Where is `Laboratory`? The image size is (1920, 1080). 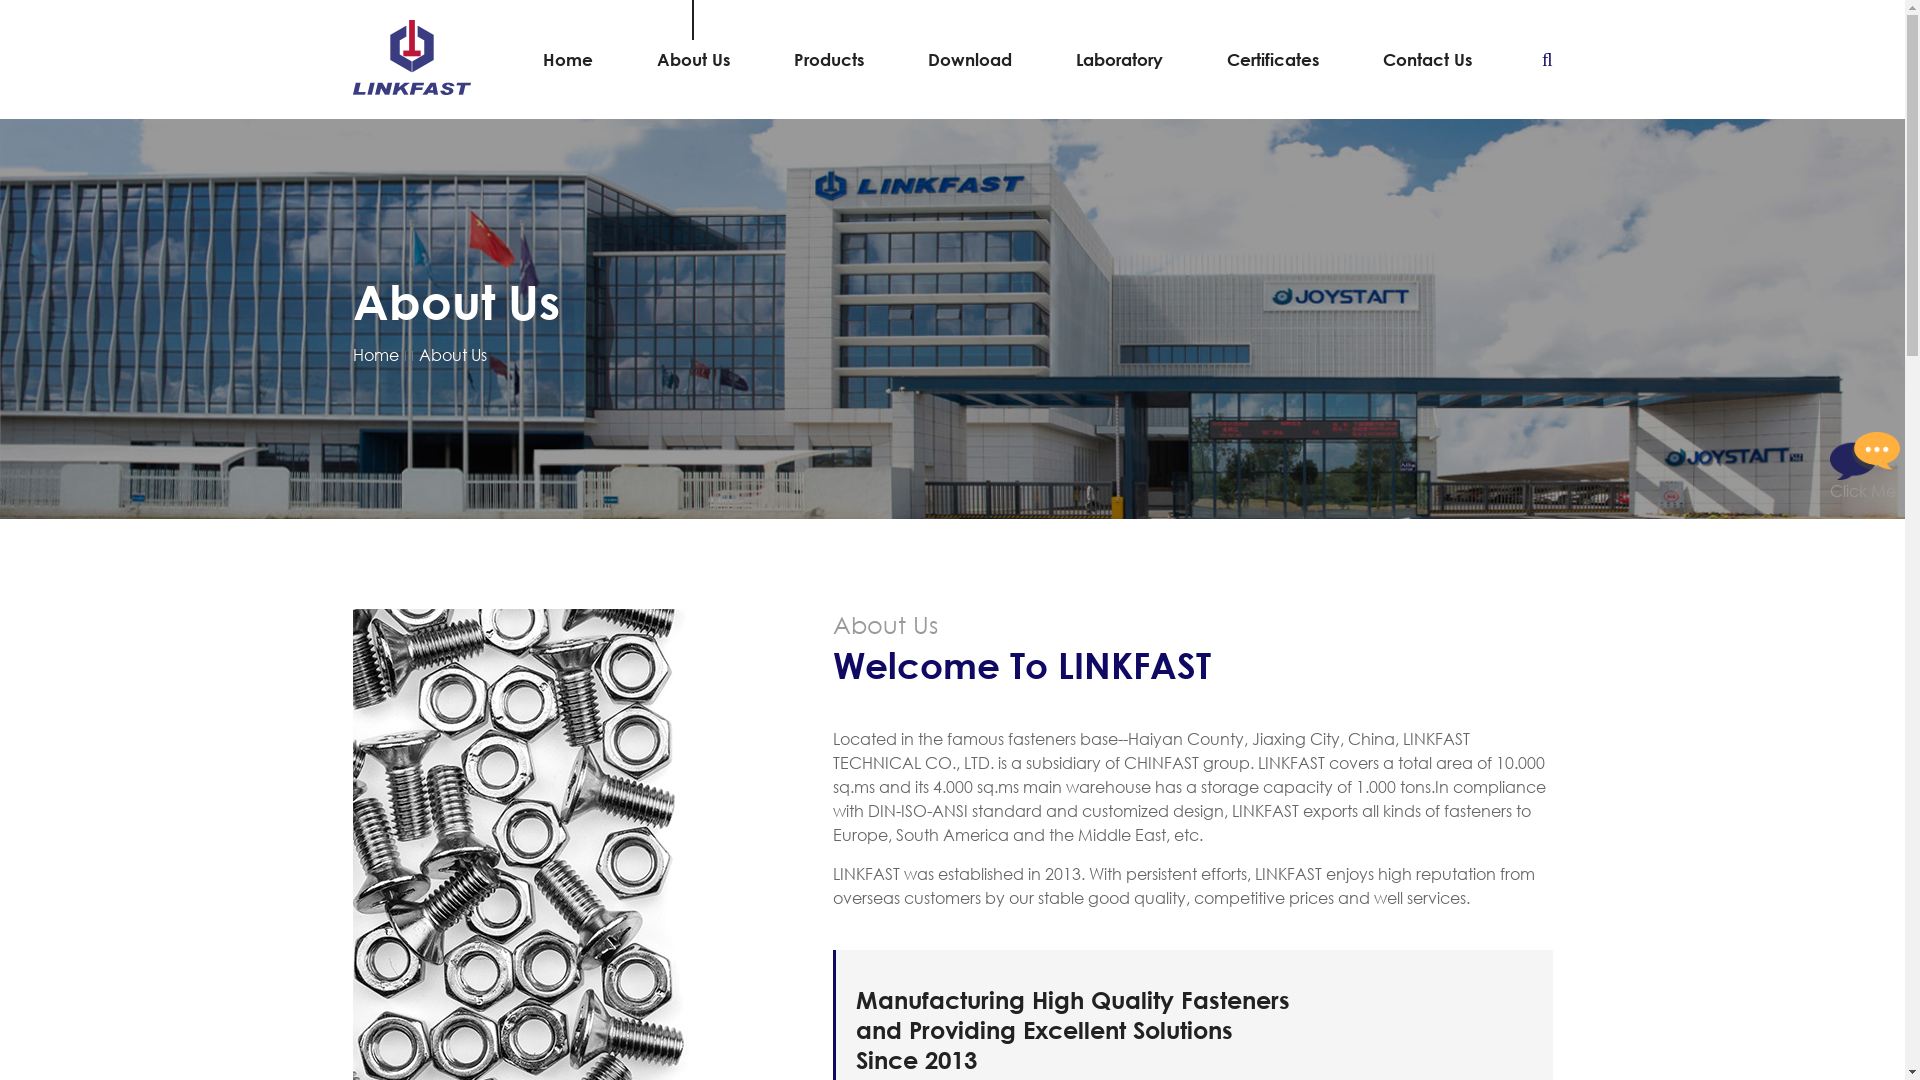 Laboratory is located at coordinates (1120, 60).